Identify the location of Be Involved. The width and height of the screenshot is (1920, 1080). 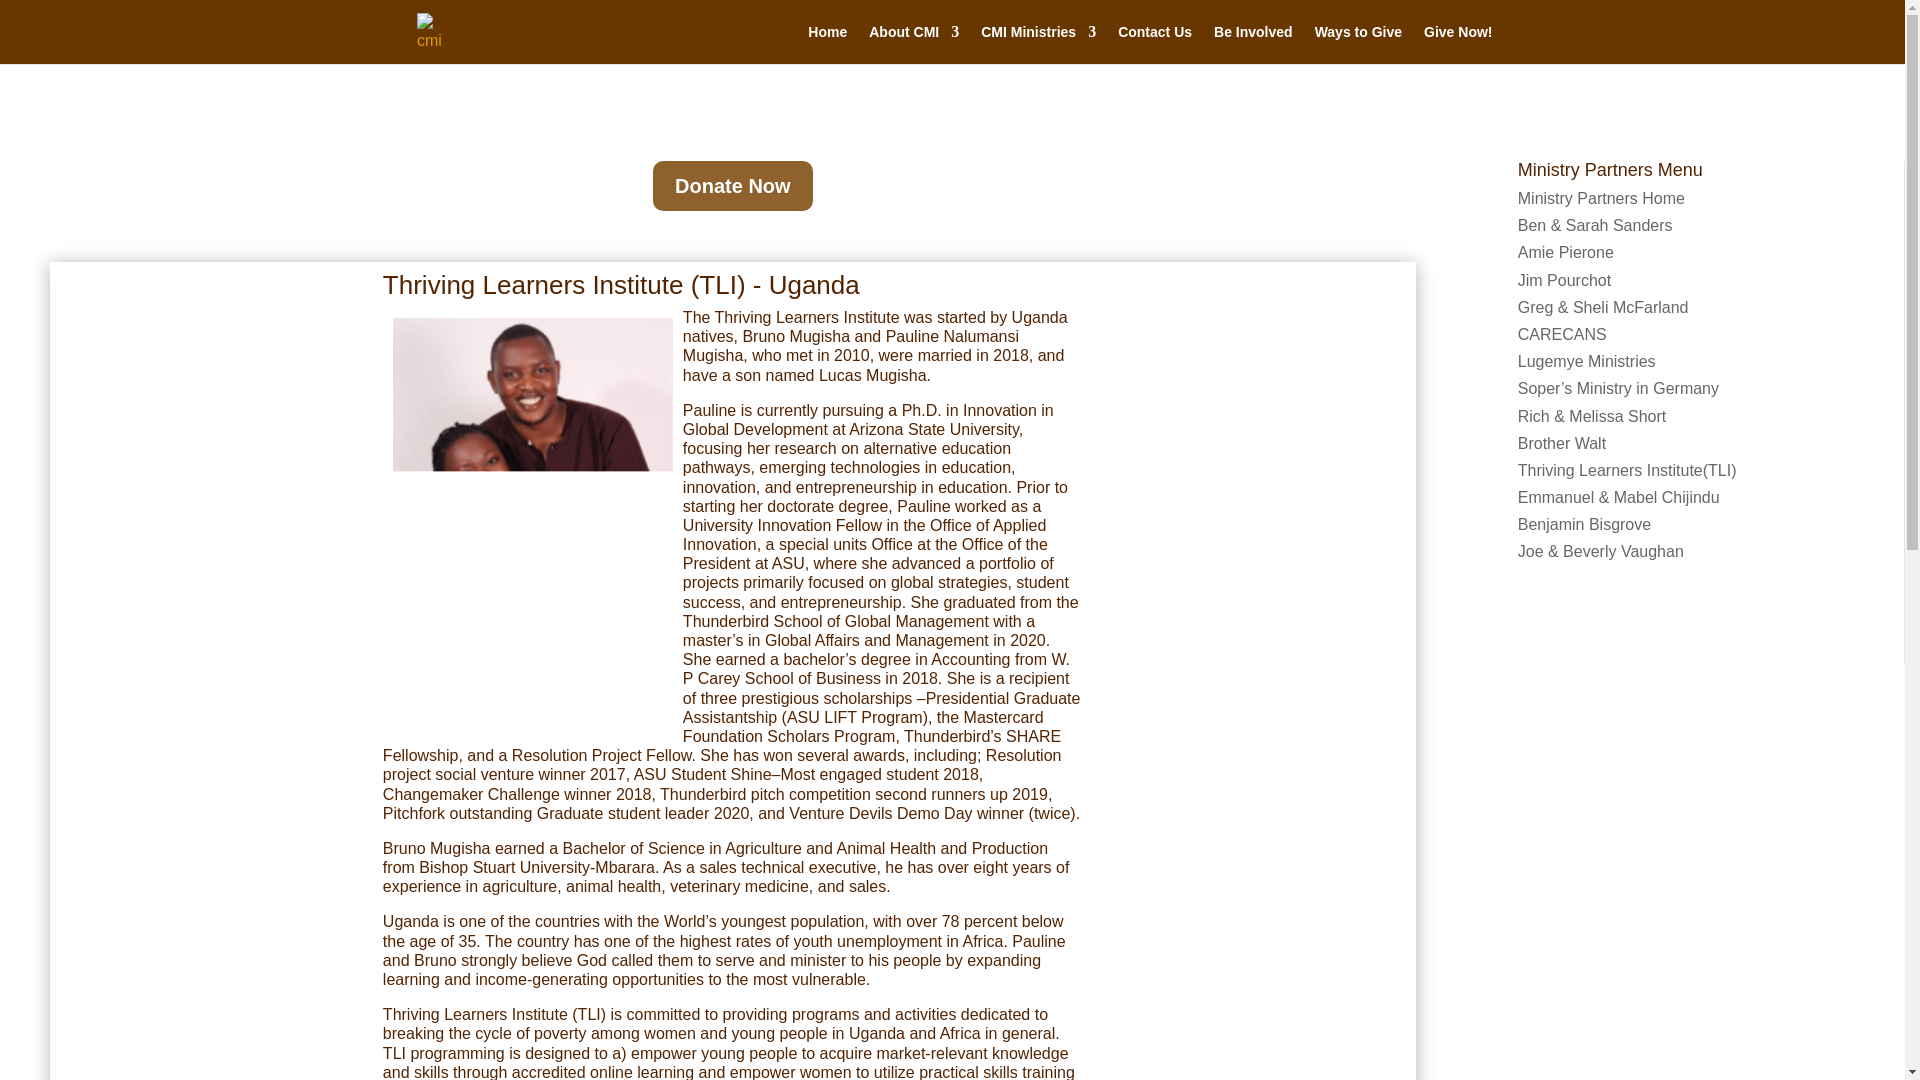
(1252, 44).